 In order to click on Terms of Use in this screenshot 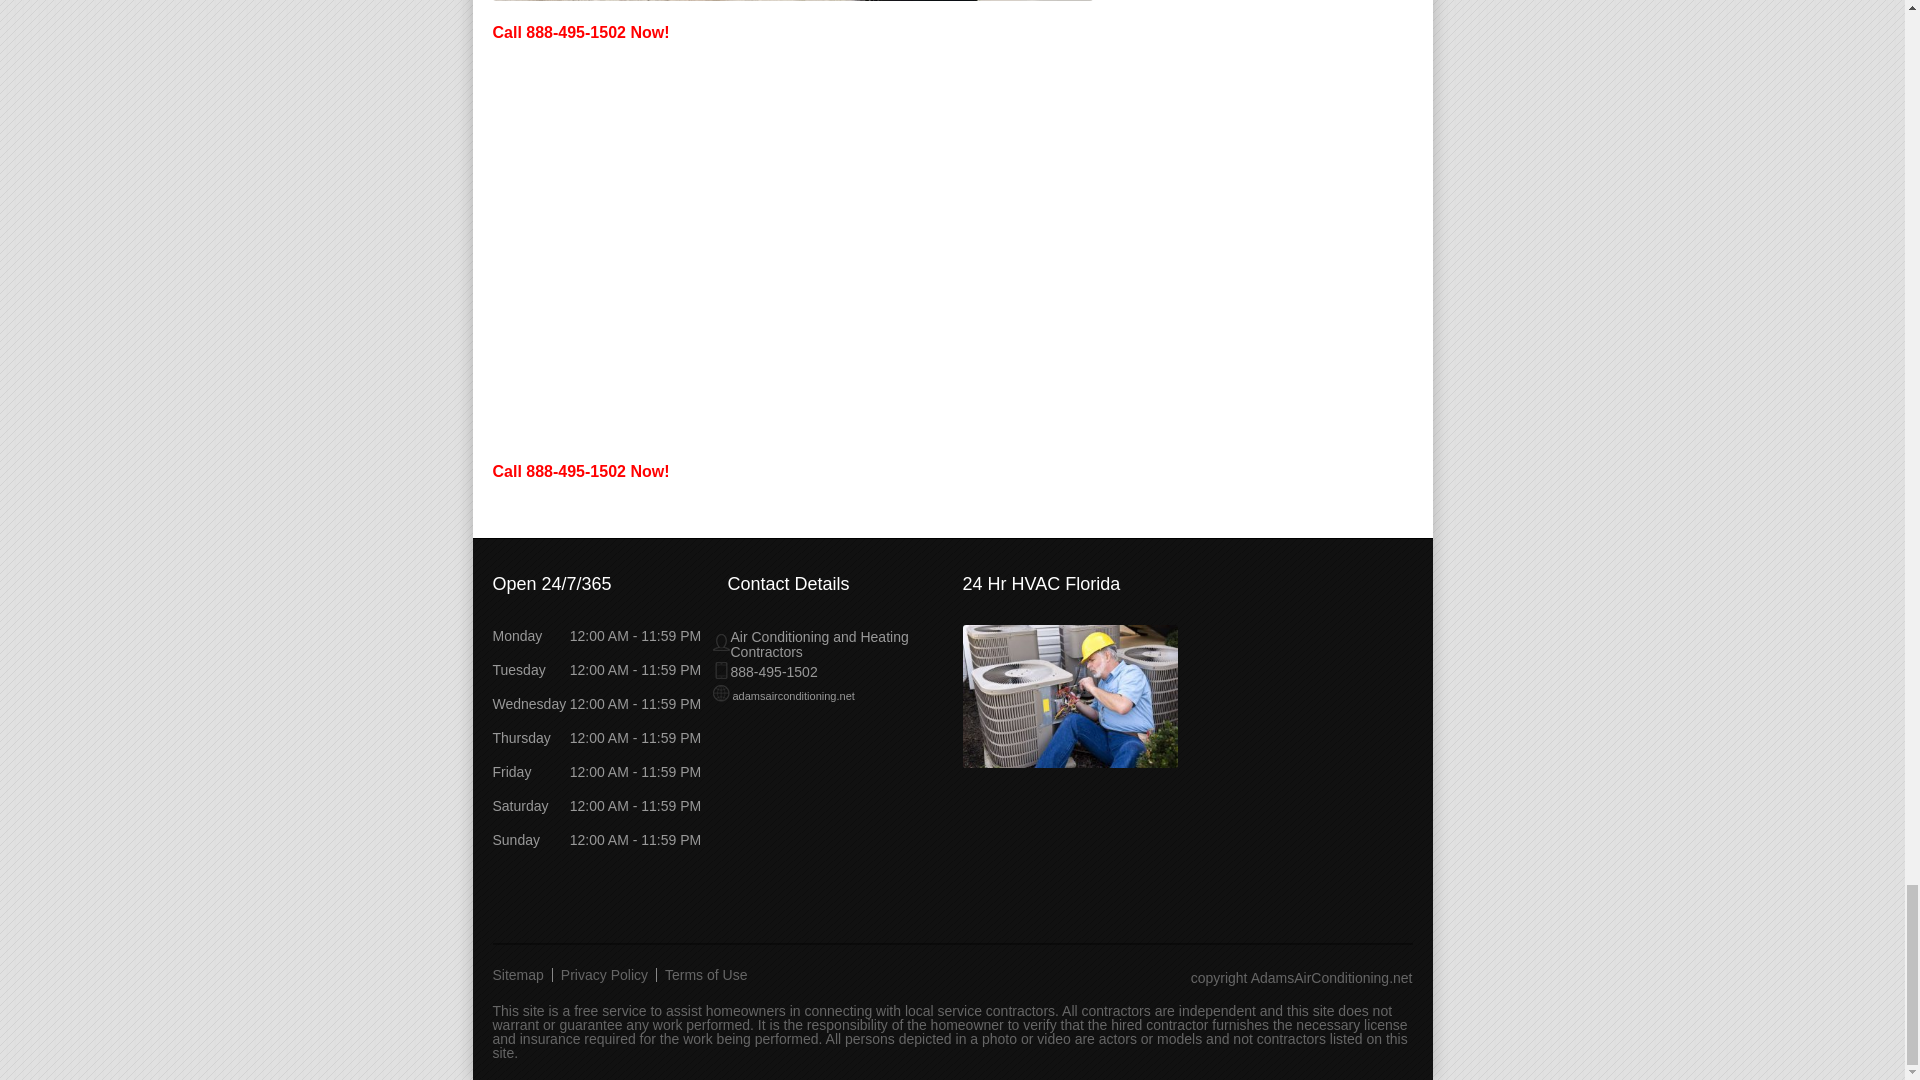, I will do `click(705, 974)`.